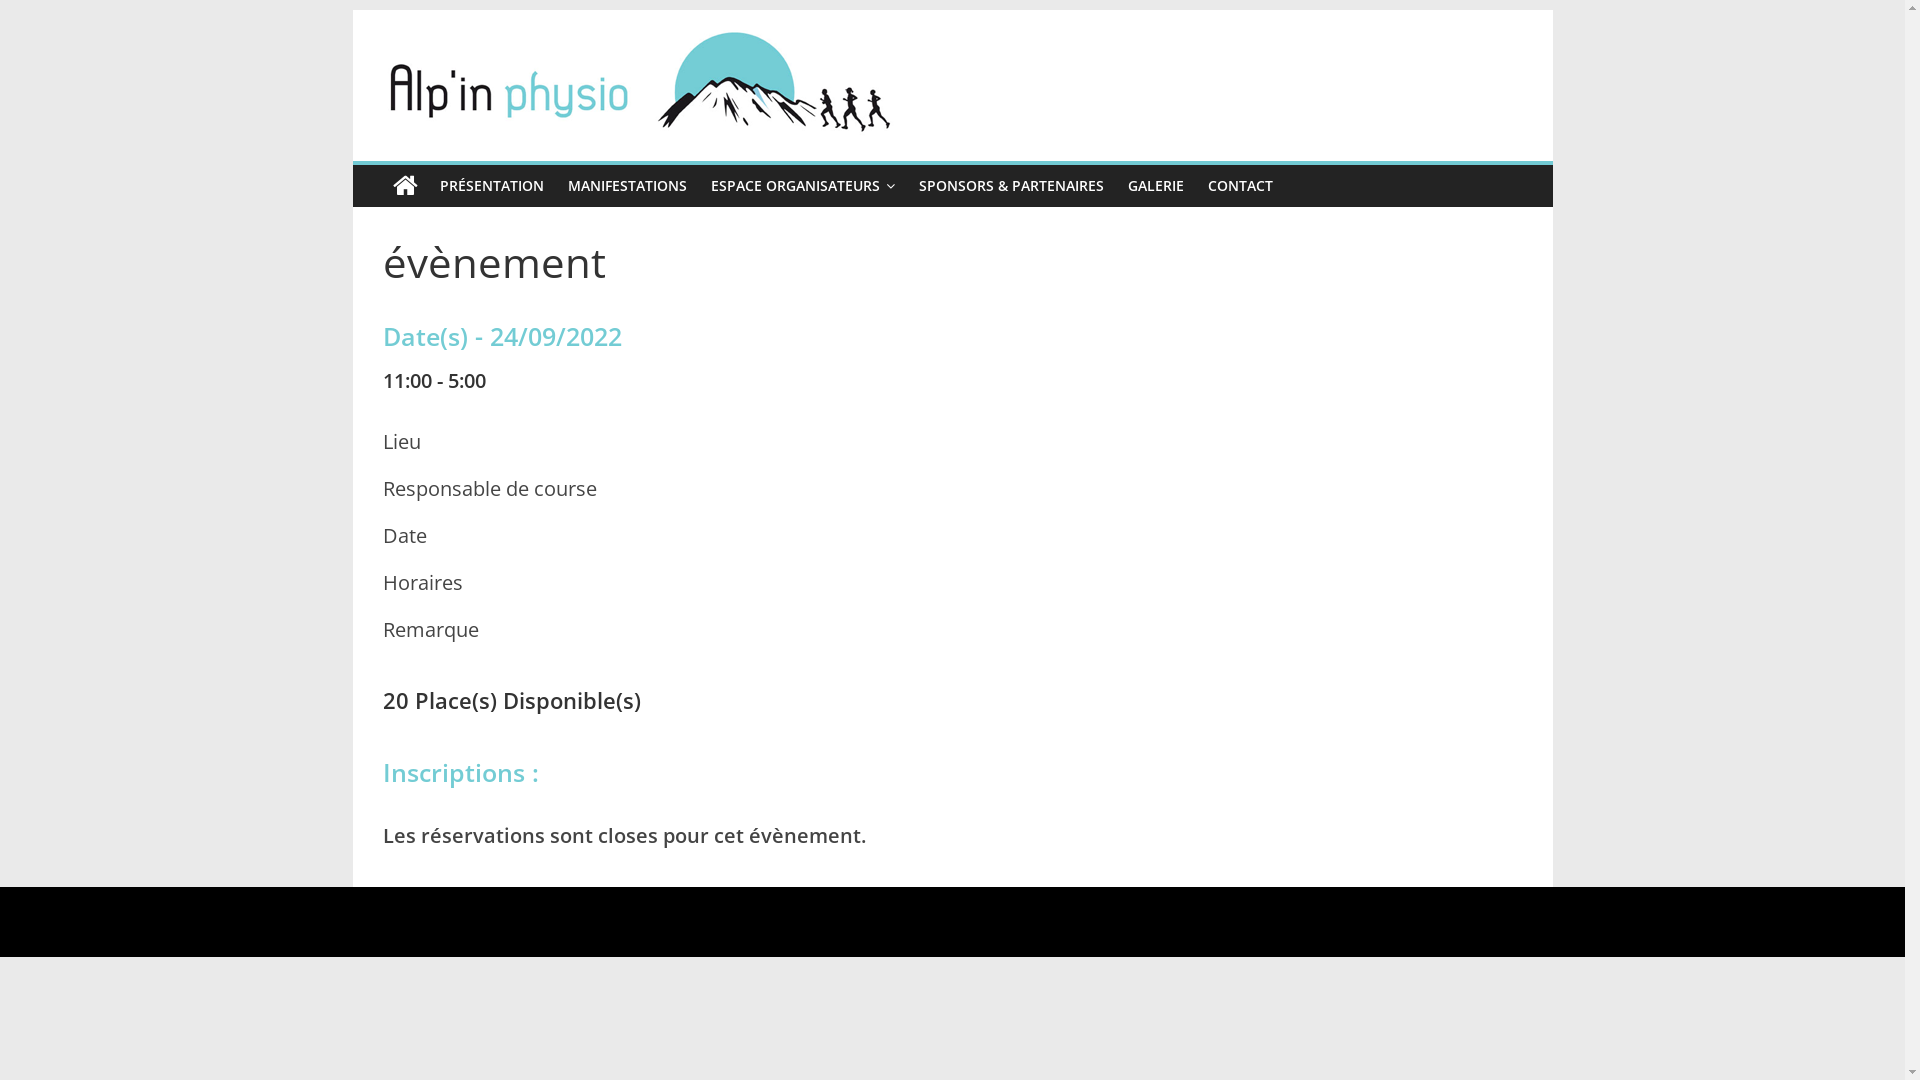 The image size is (1920, 1080). I want to click on MANIFESTATIONS, so click(628, 186).